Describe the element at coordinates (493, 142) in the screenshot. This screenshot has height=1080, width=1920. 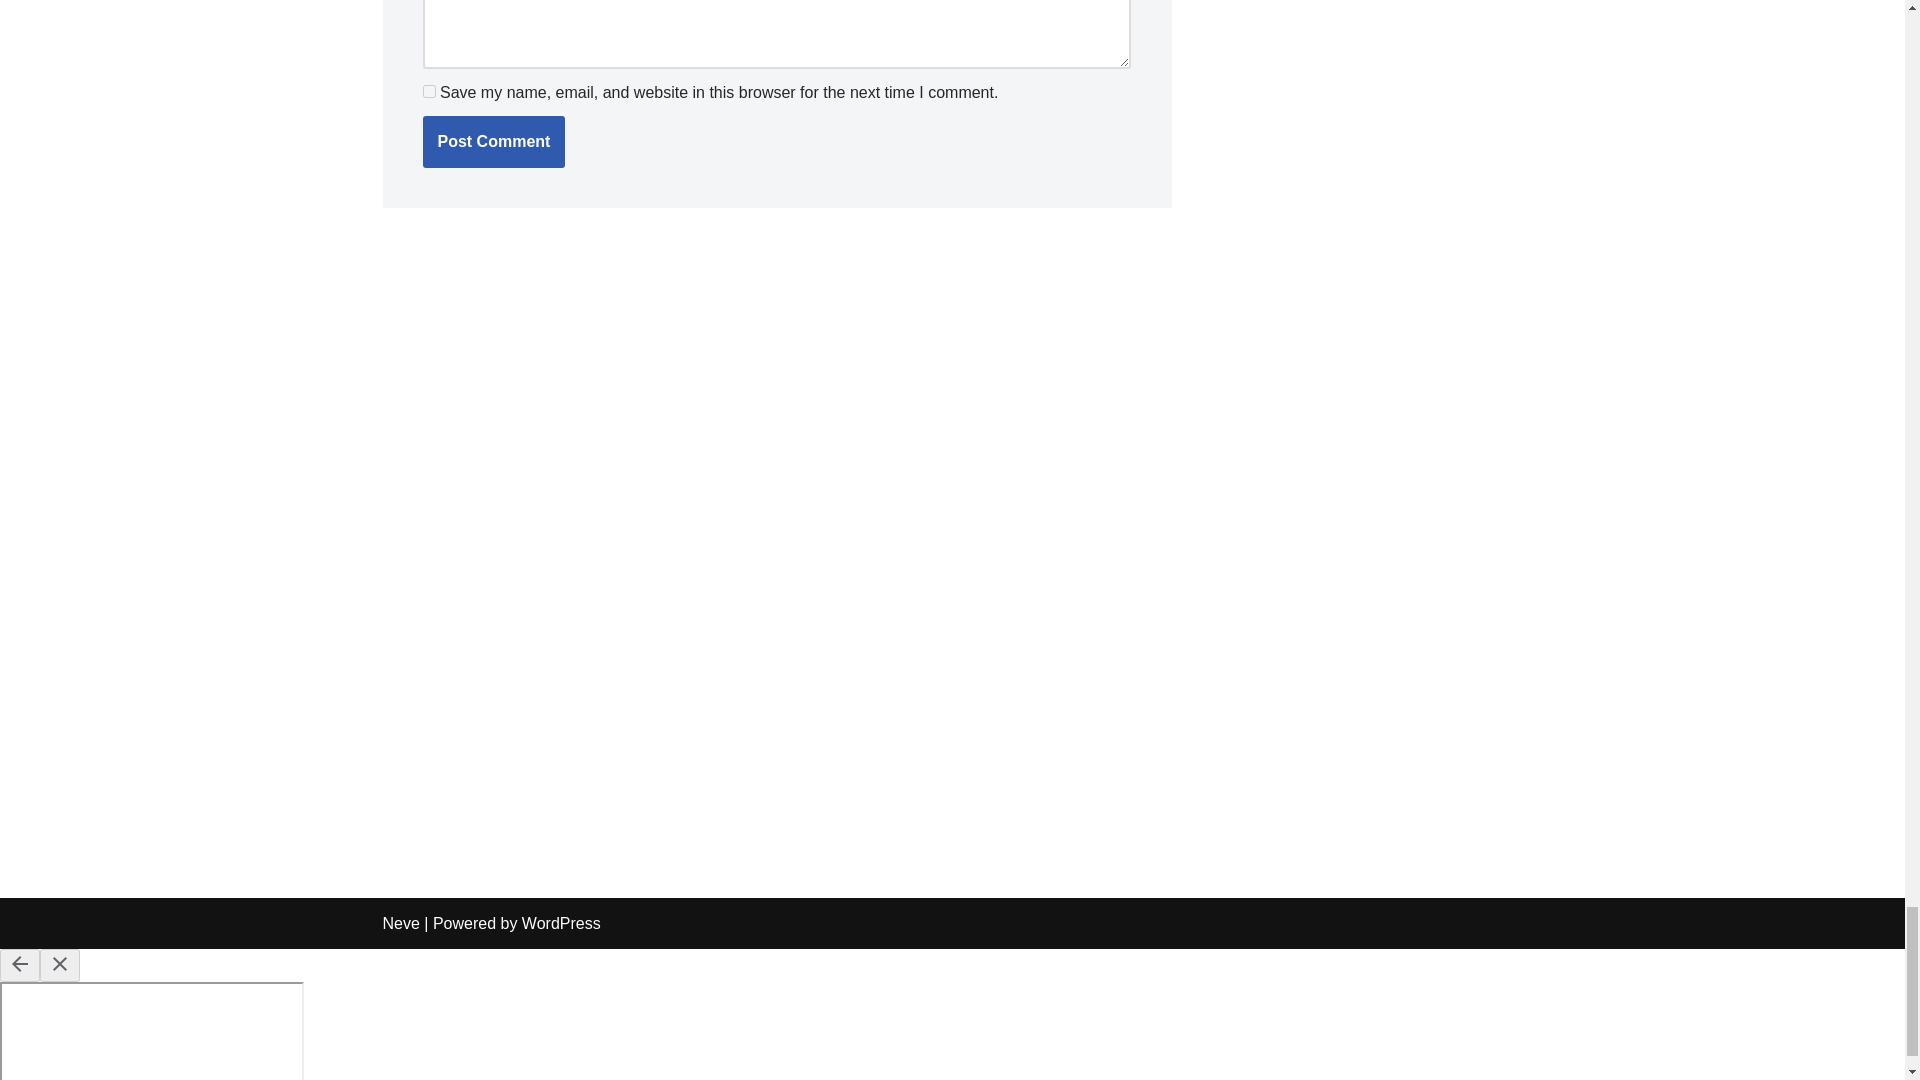
I see `Post Comment` at that location.